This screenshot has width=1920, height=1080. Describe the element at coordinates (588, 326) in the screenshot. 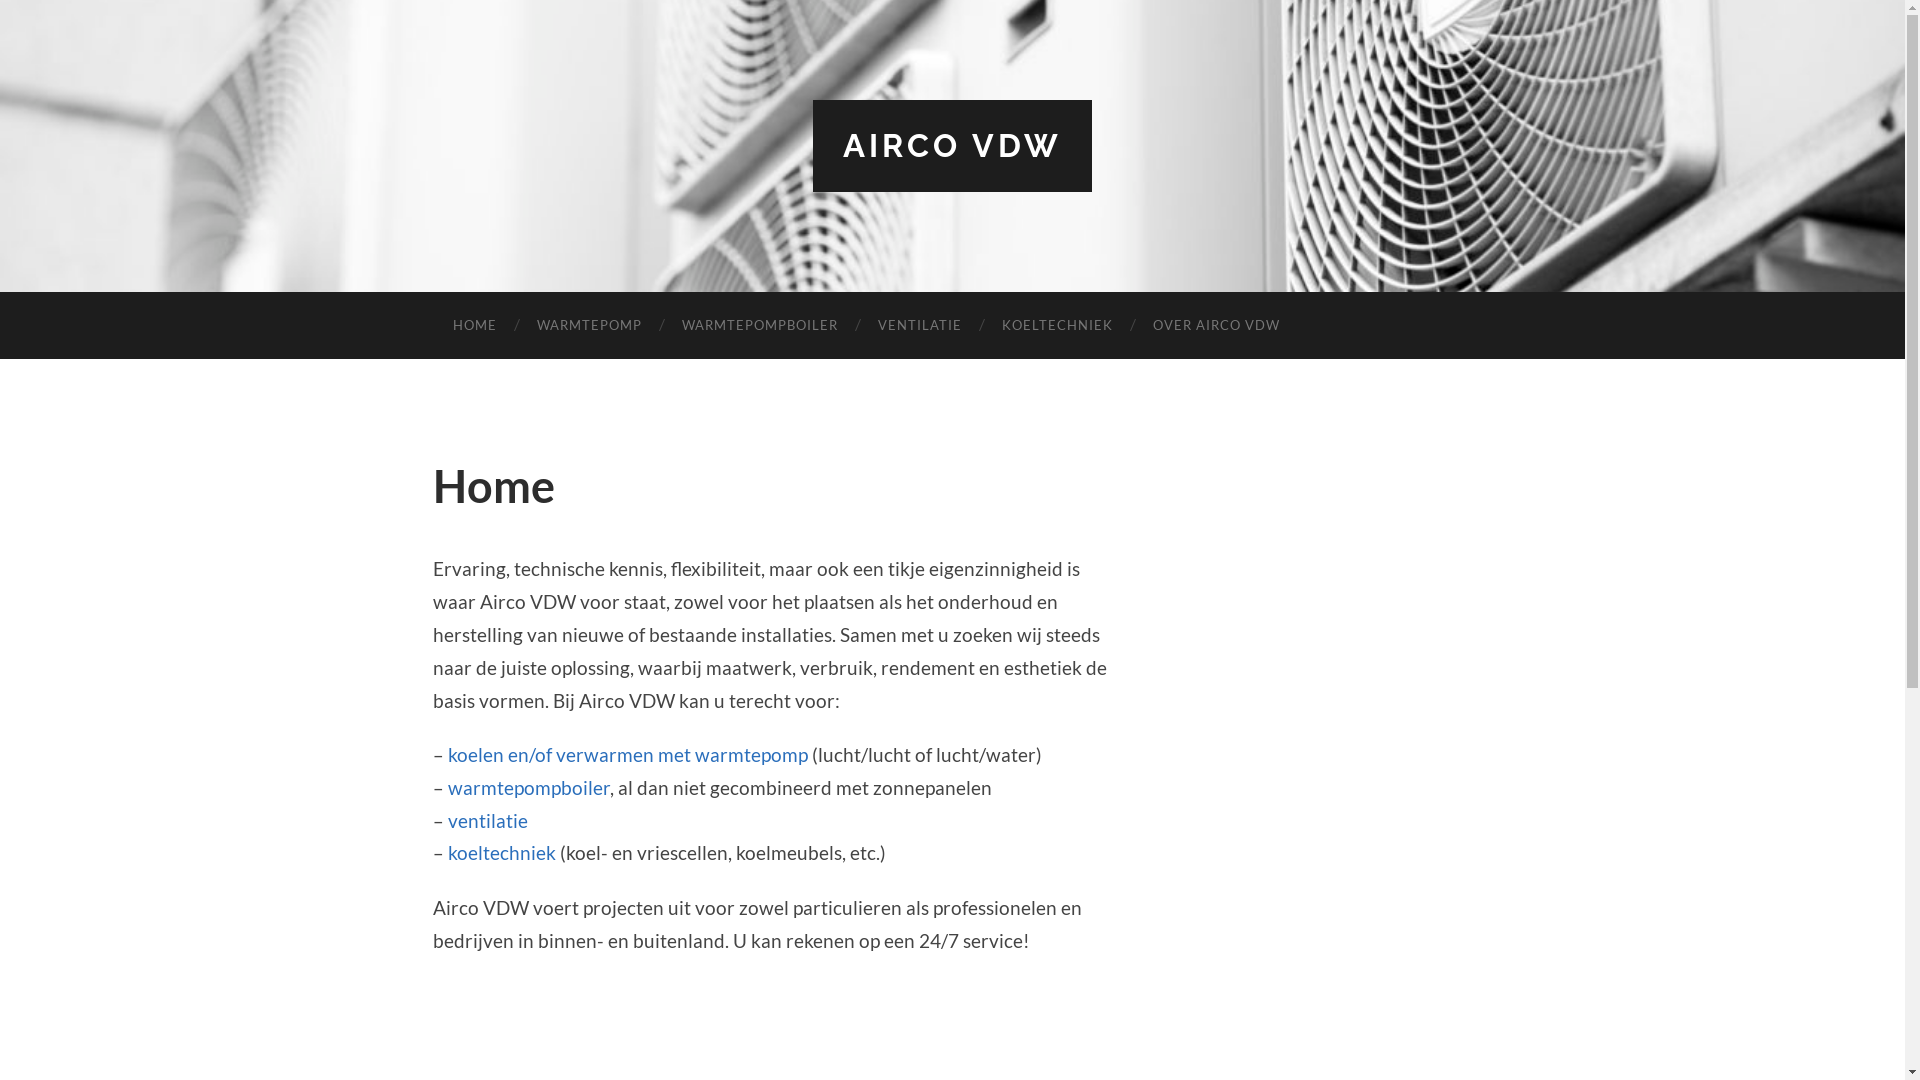

I see `WARMTEPOMP` at that location.